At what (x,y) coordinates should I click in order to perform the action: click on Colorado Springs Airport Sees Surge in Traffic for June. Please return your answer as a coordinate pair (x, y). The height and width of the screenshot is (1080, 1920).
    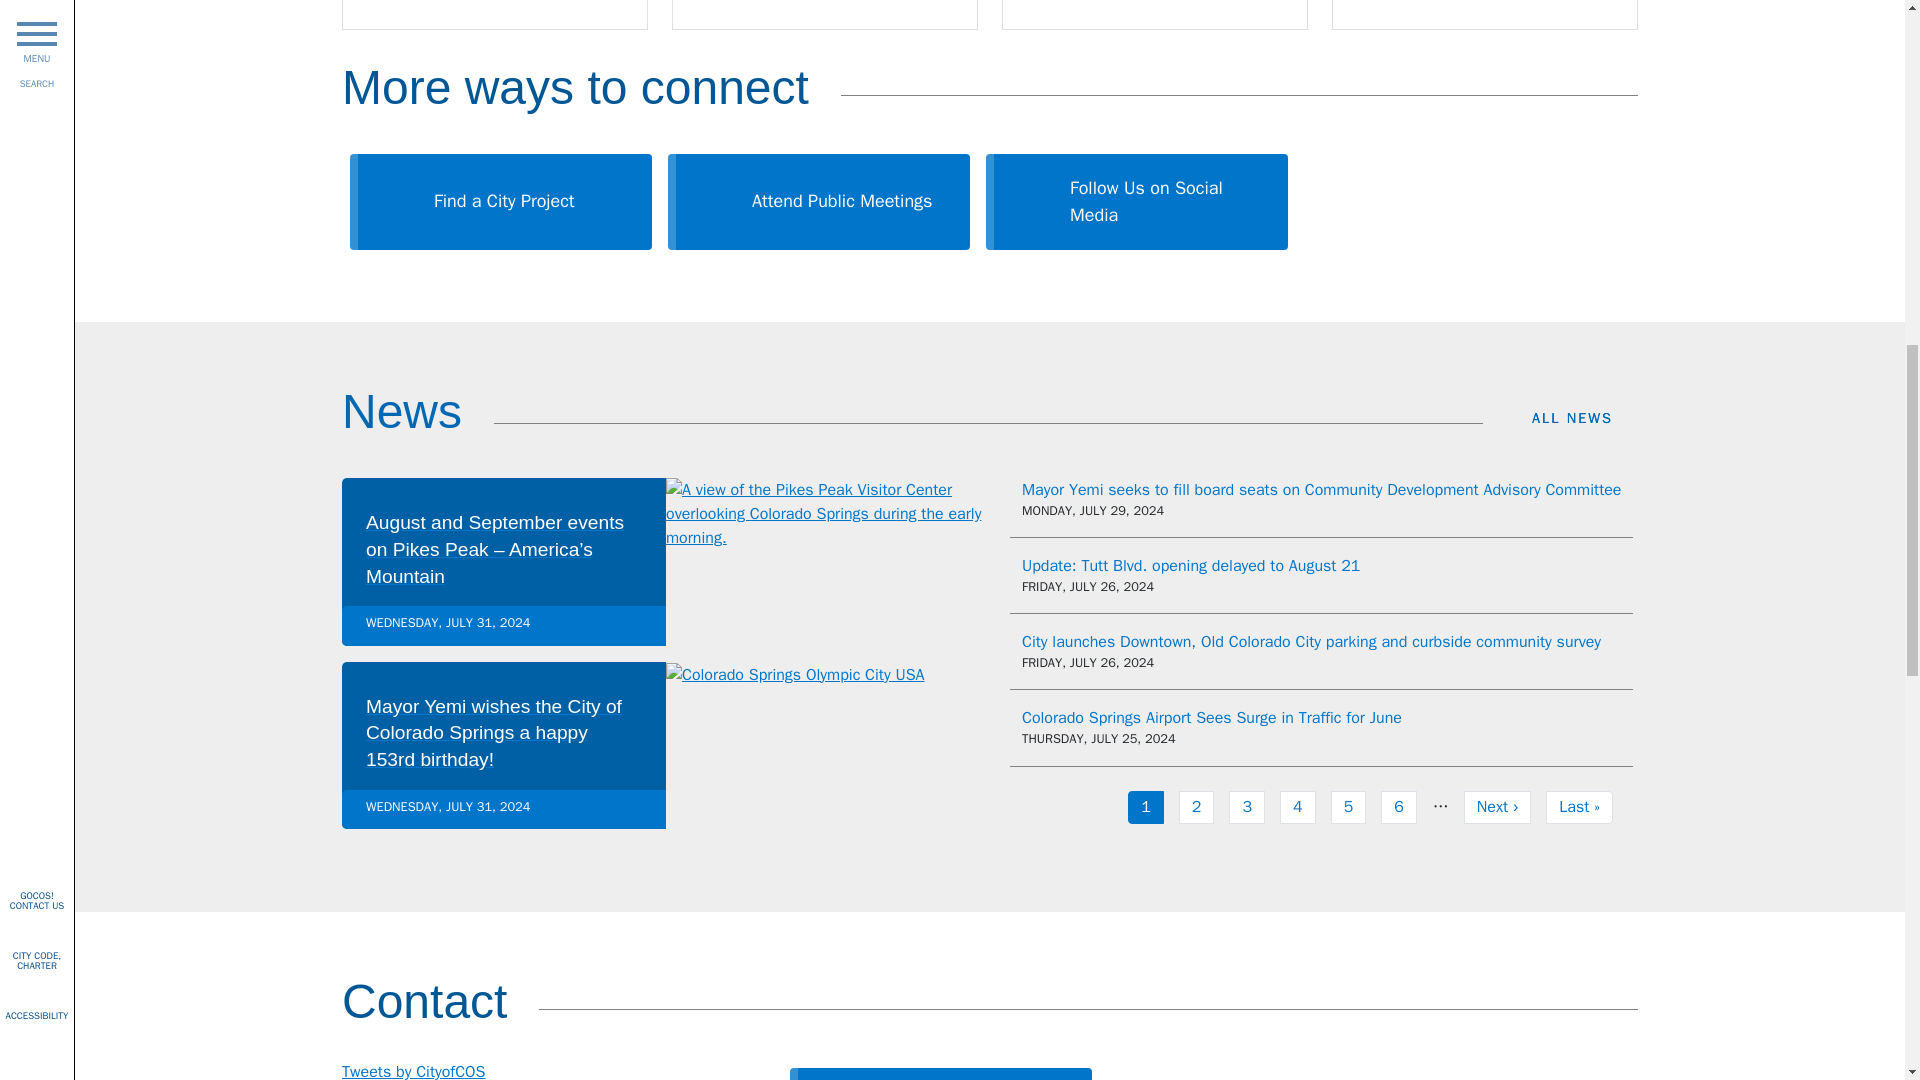
    Looking at the image, I should click on (1146, 807).